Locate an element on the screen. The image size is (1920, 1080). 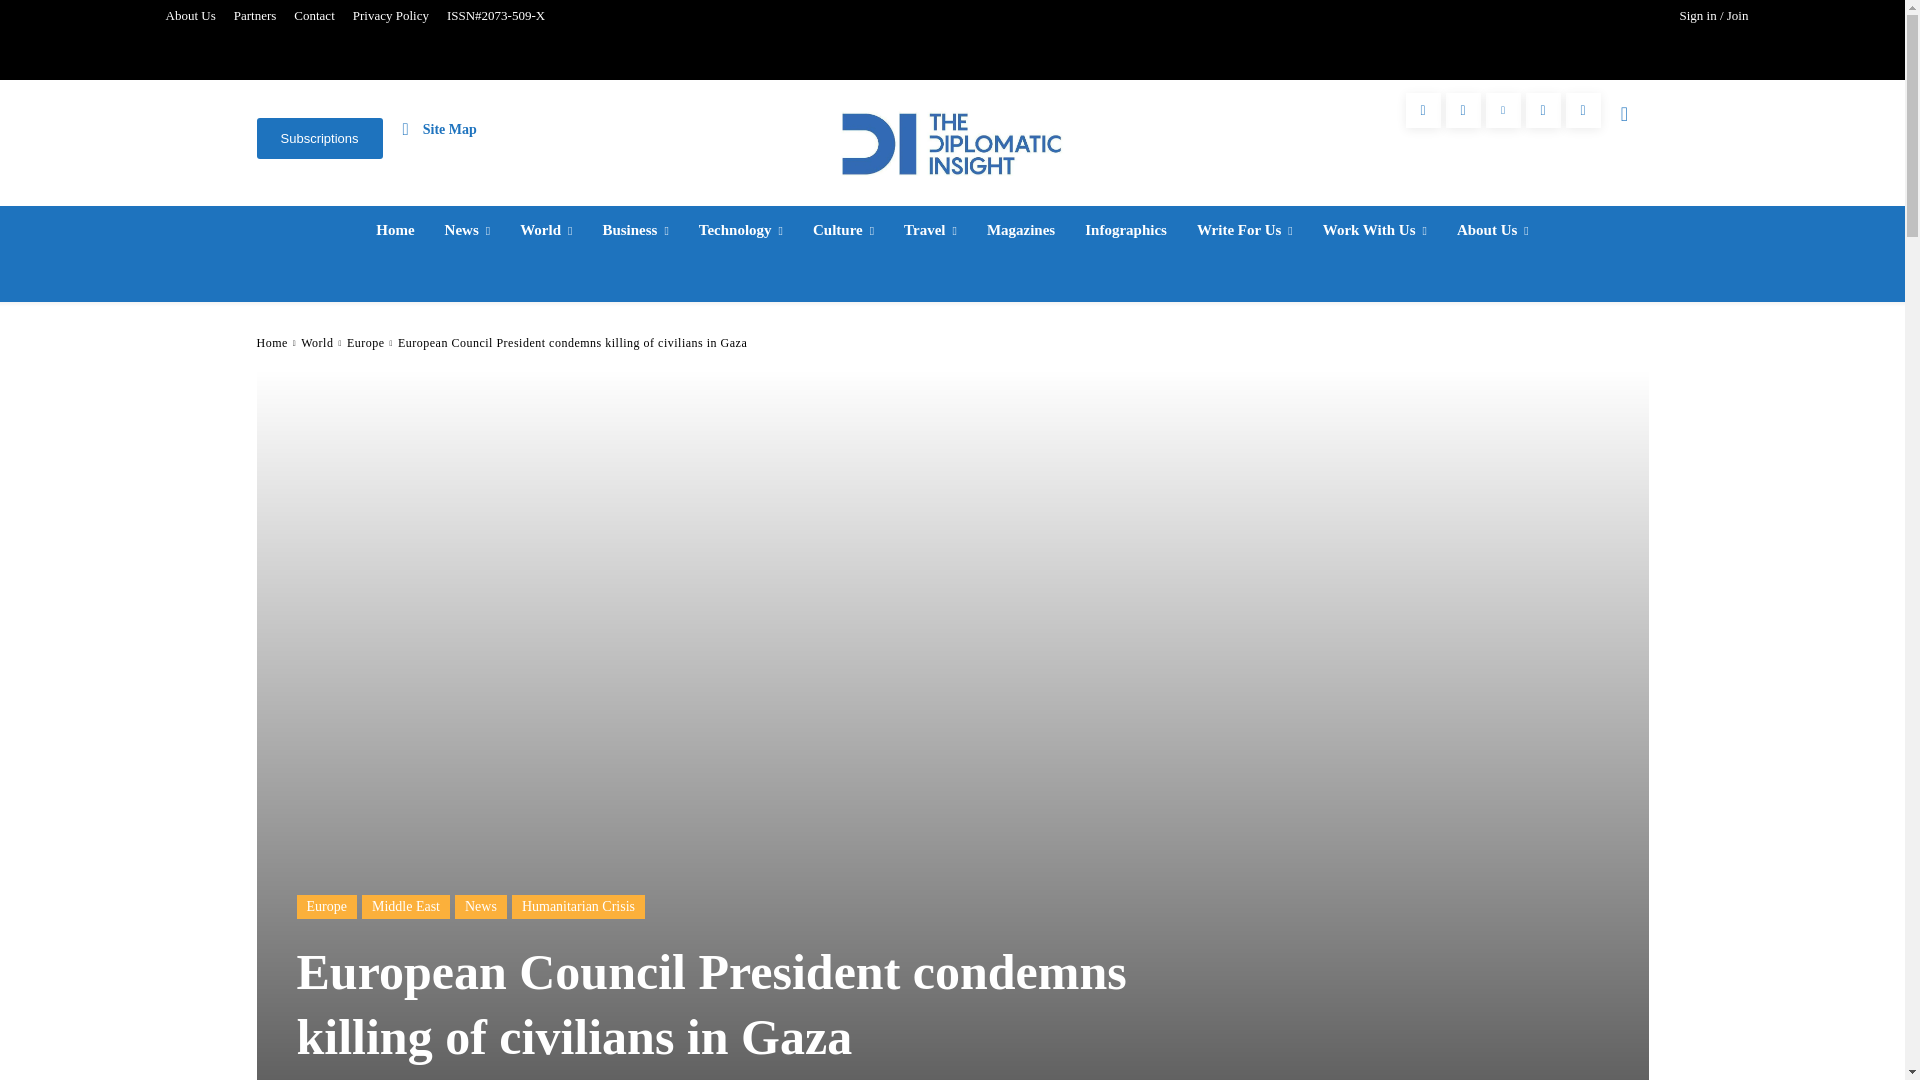
View all posts in World is located at coordinates (316, 342).